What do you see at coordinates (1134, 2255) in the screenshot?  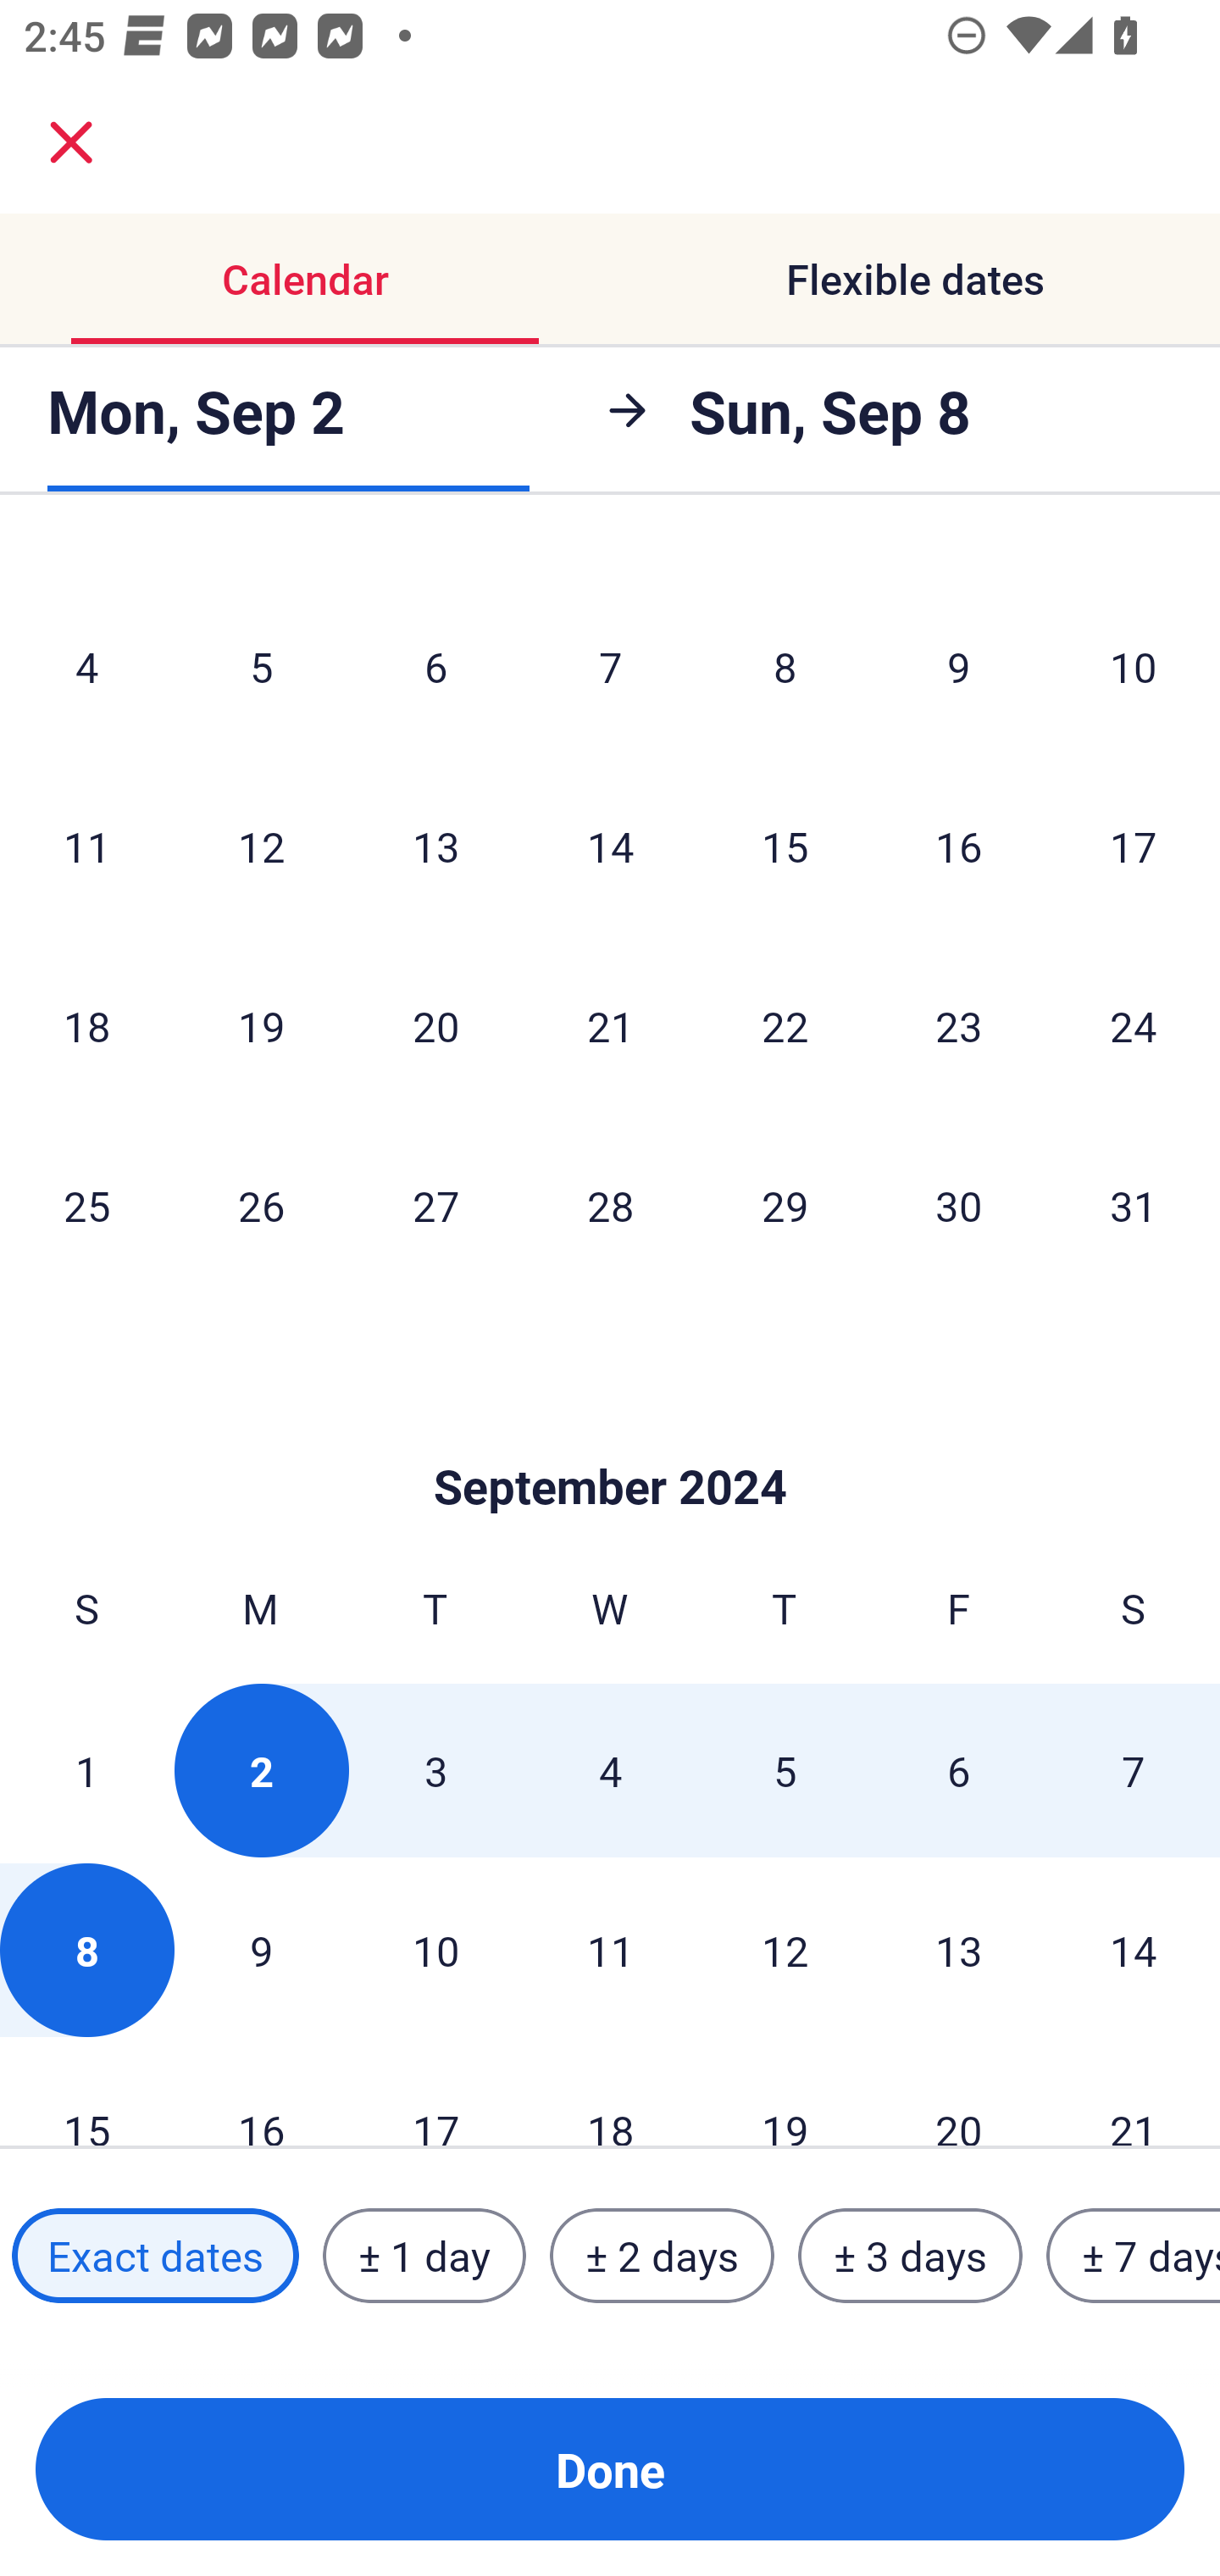 I see `± 7 days` at bounding box center [1134, 2255].